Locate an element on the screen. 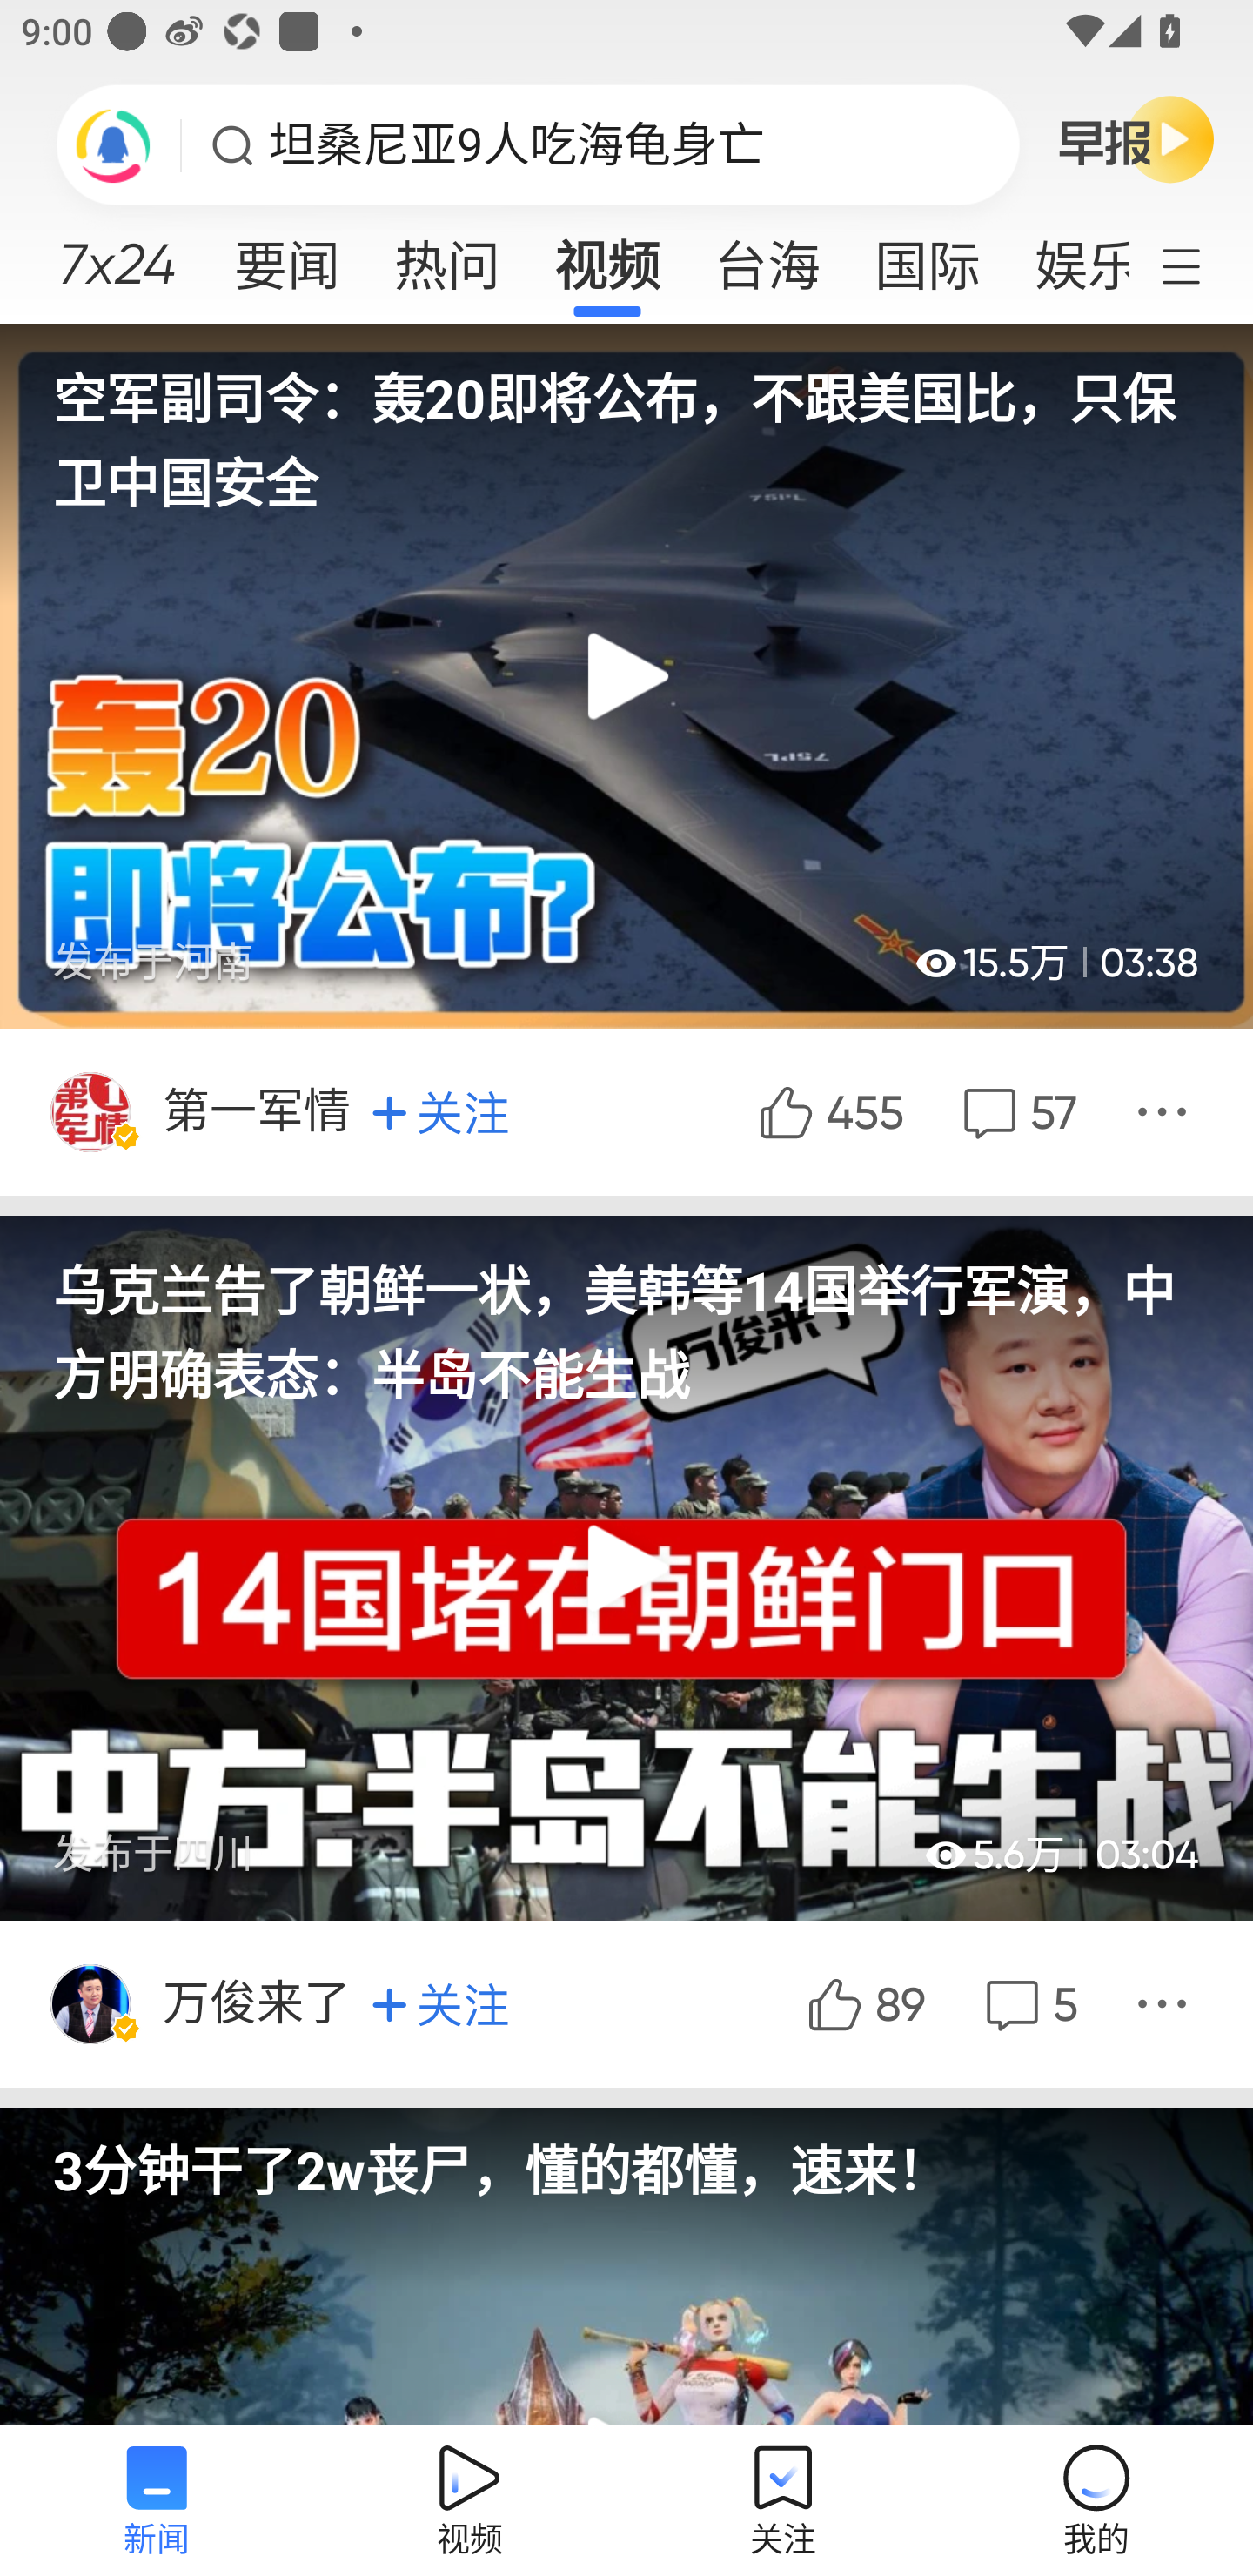  分享  is located at coordinates (1166, 1111).